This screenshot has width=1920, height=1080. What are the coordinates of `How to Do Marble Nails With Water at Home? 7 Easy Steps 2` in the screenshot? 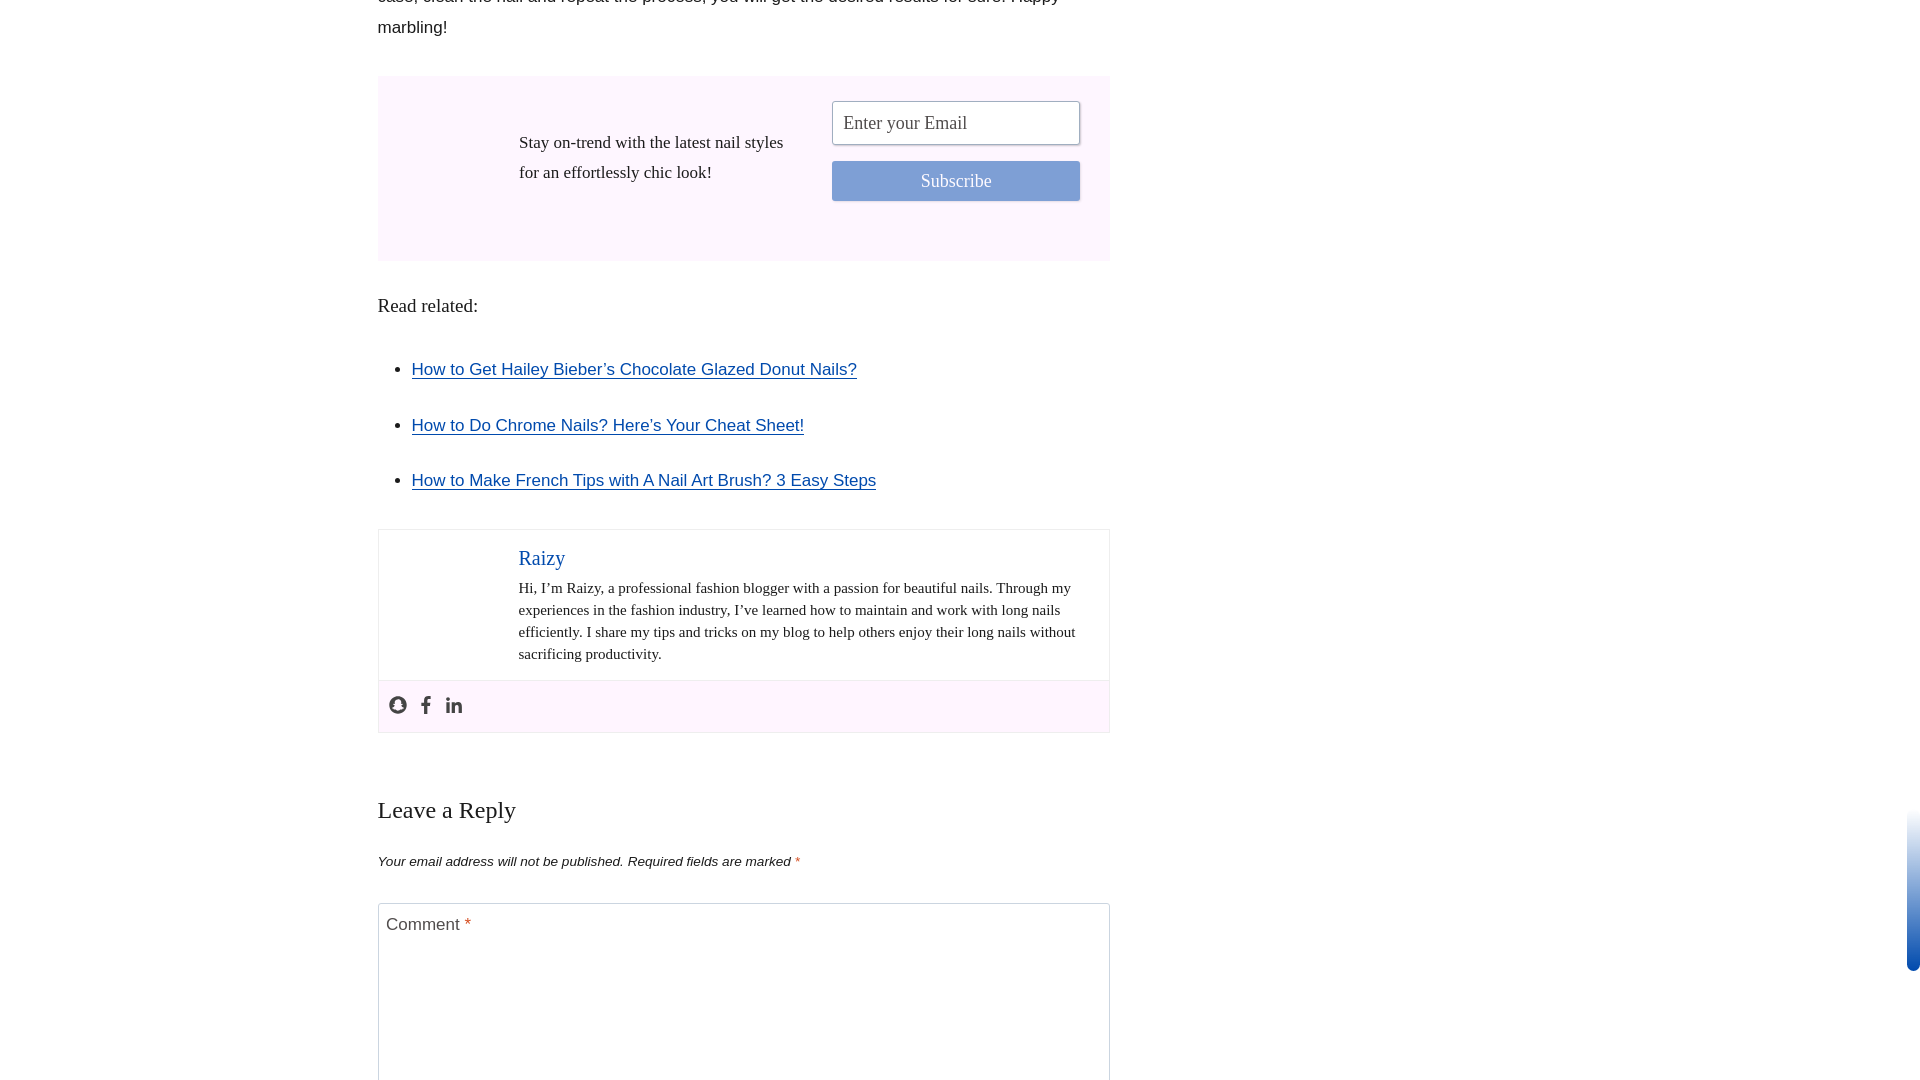 It's located at (447, 158).